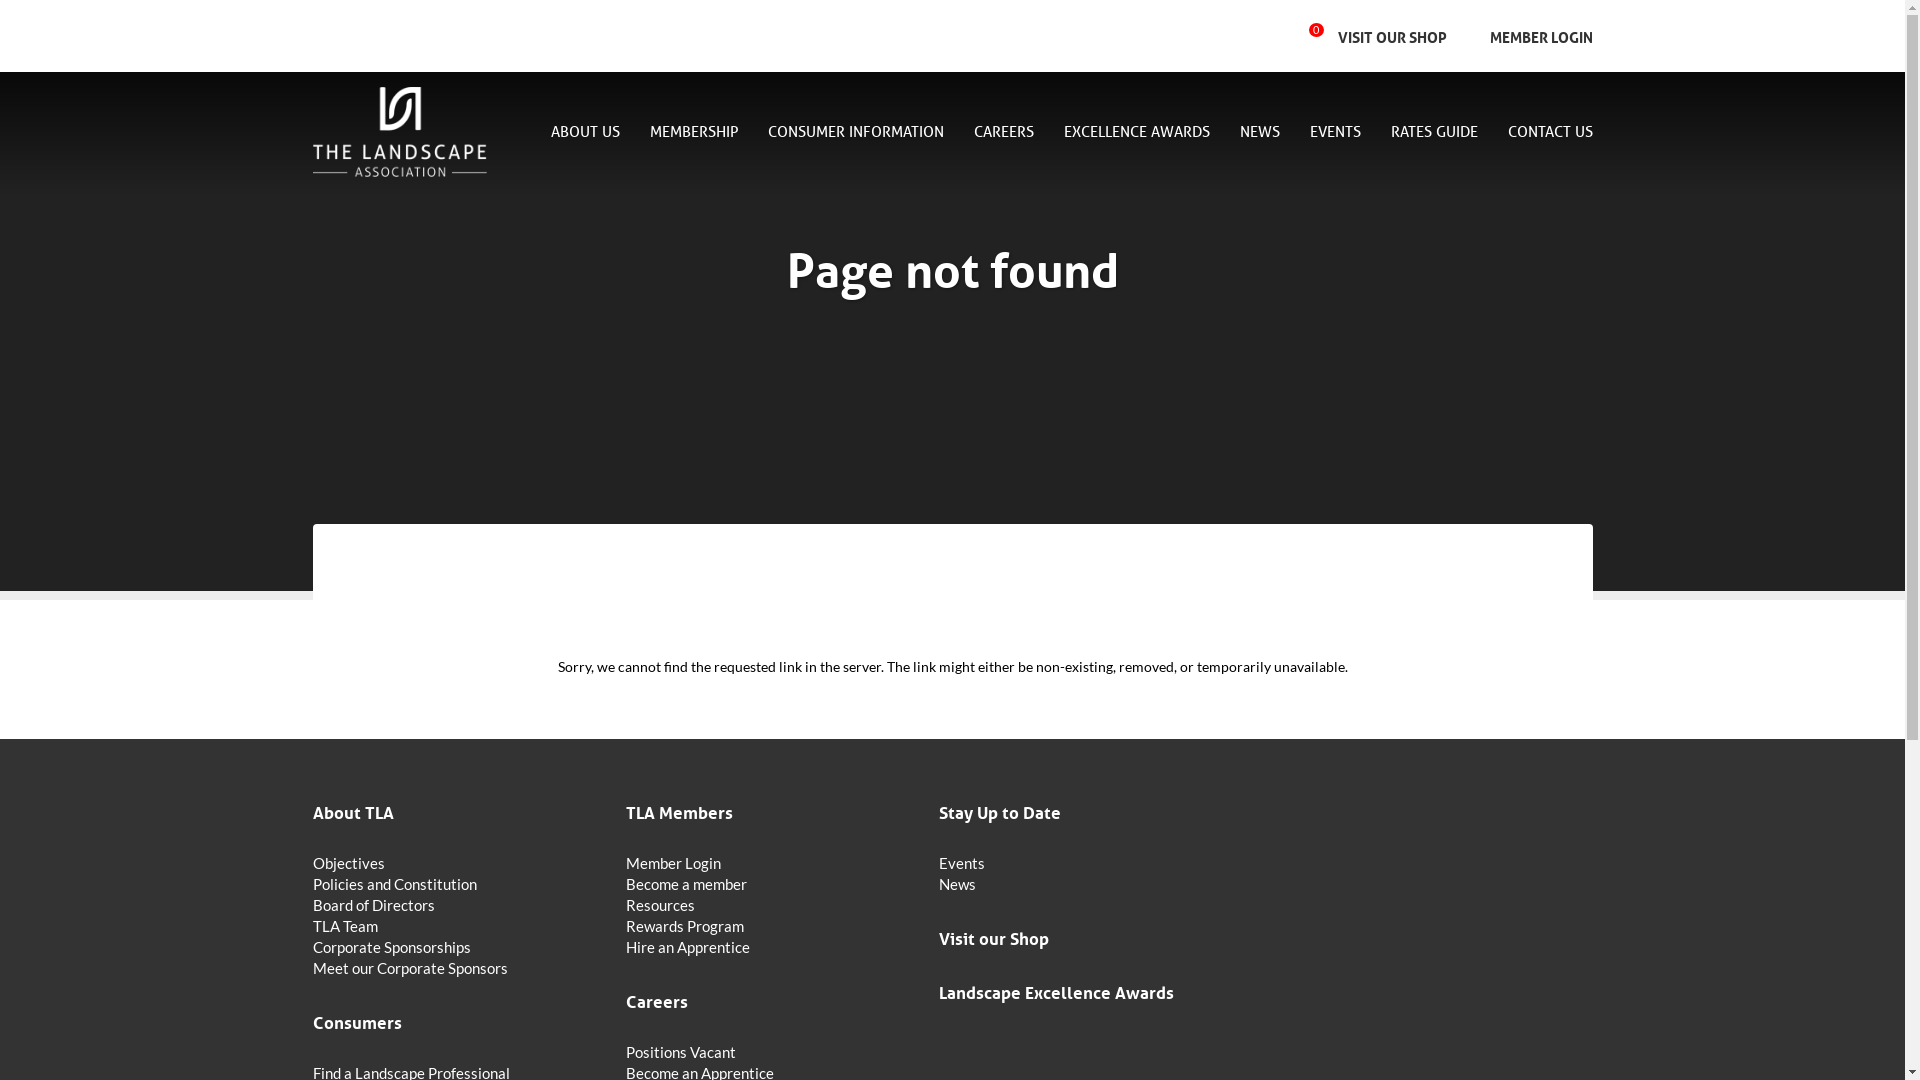  Describe the element at coordinates (456, 811) in the screenshot. I see `About TLA` at that location.